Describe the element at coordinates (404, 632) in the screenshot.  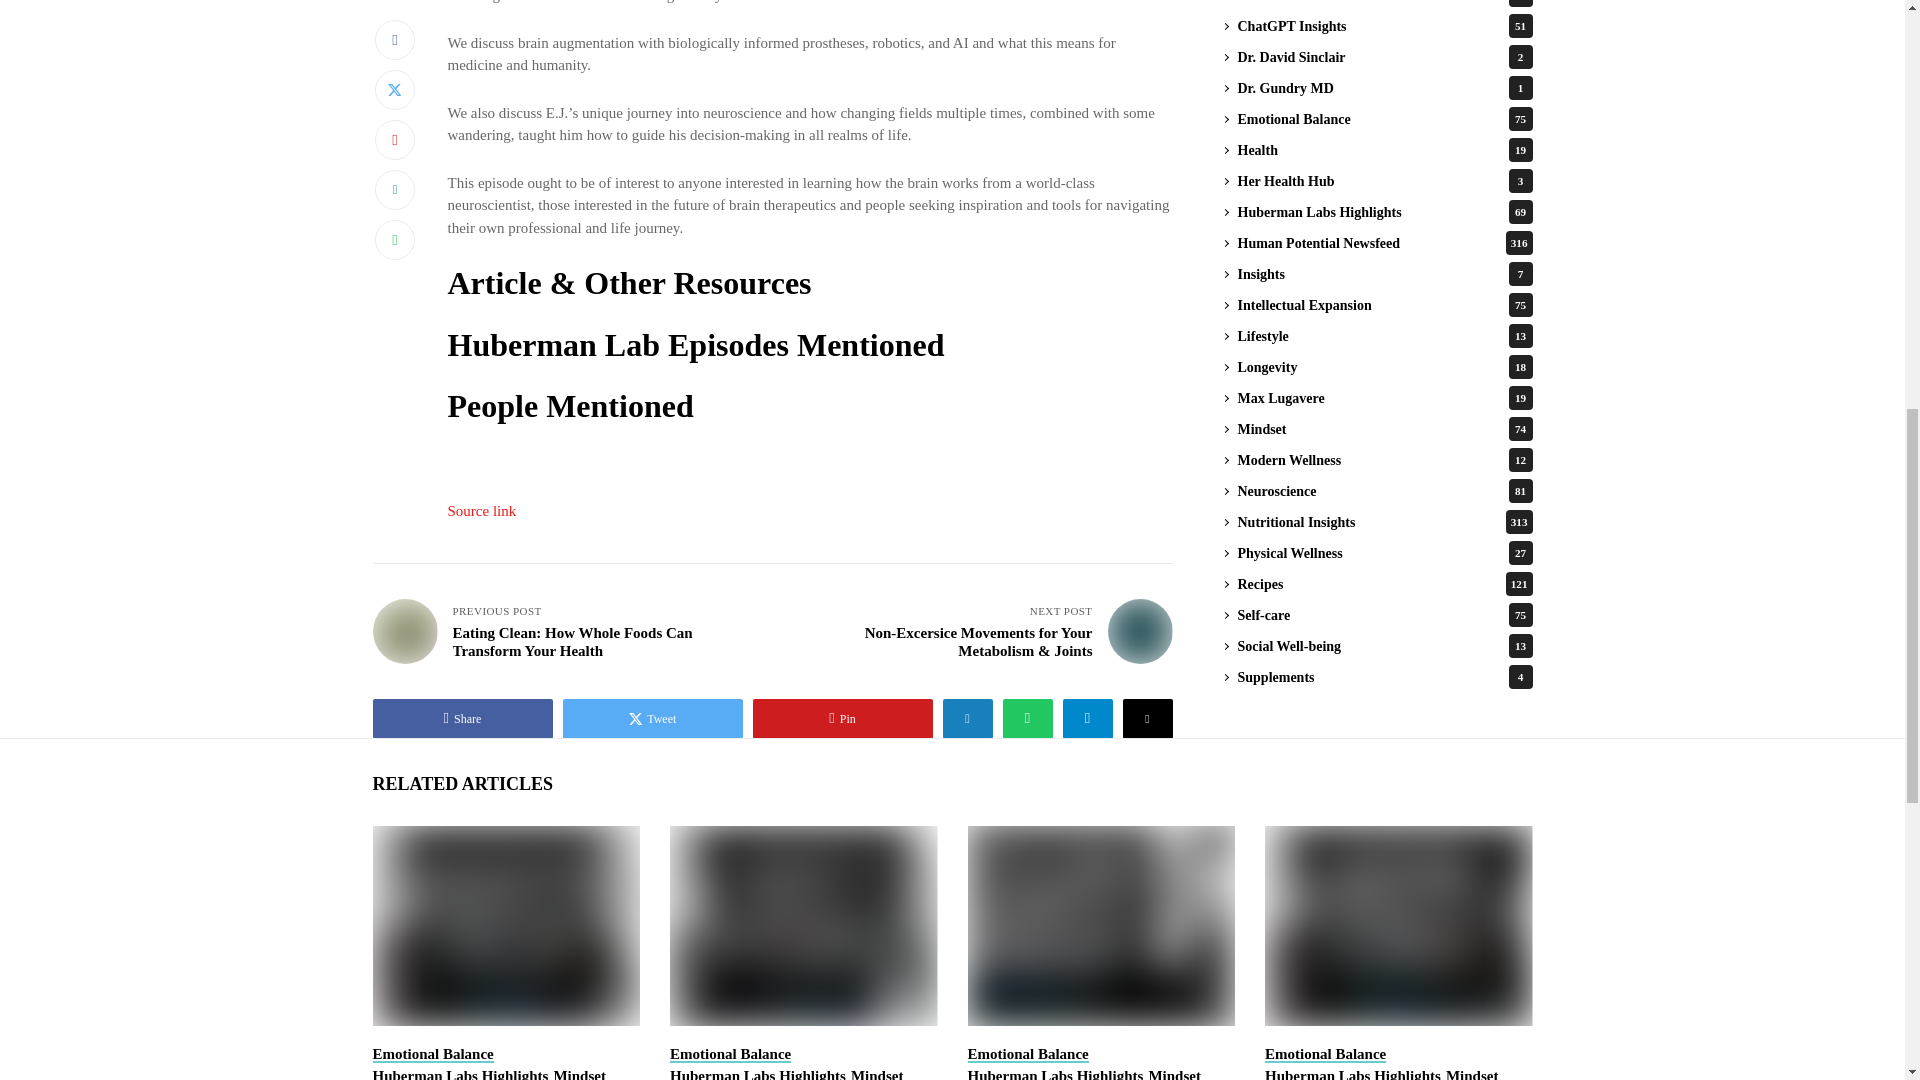
I see `Eating Clean: How Whole Foods Can Transform Your Health` at that location.